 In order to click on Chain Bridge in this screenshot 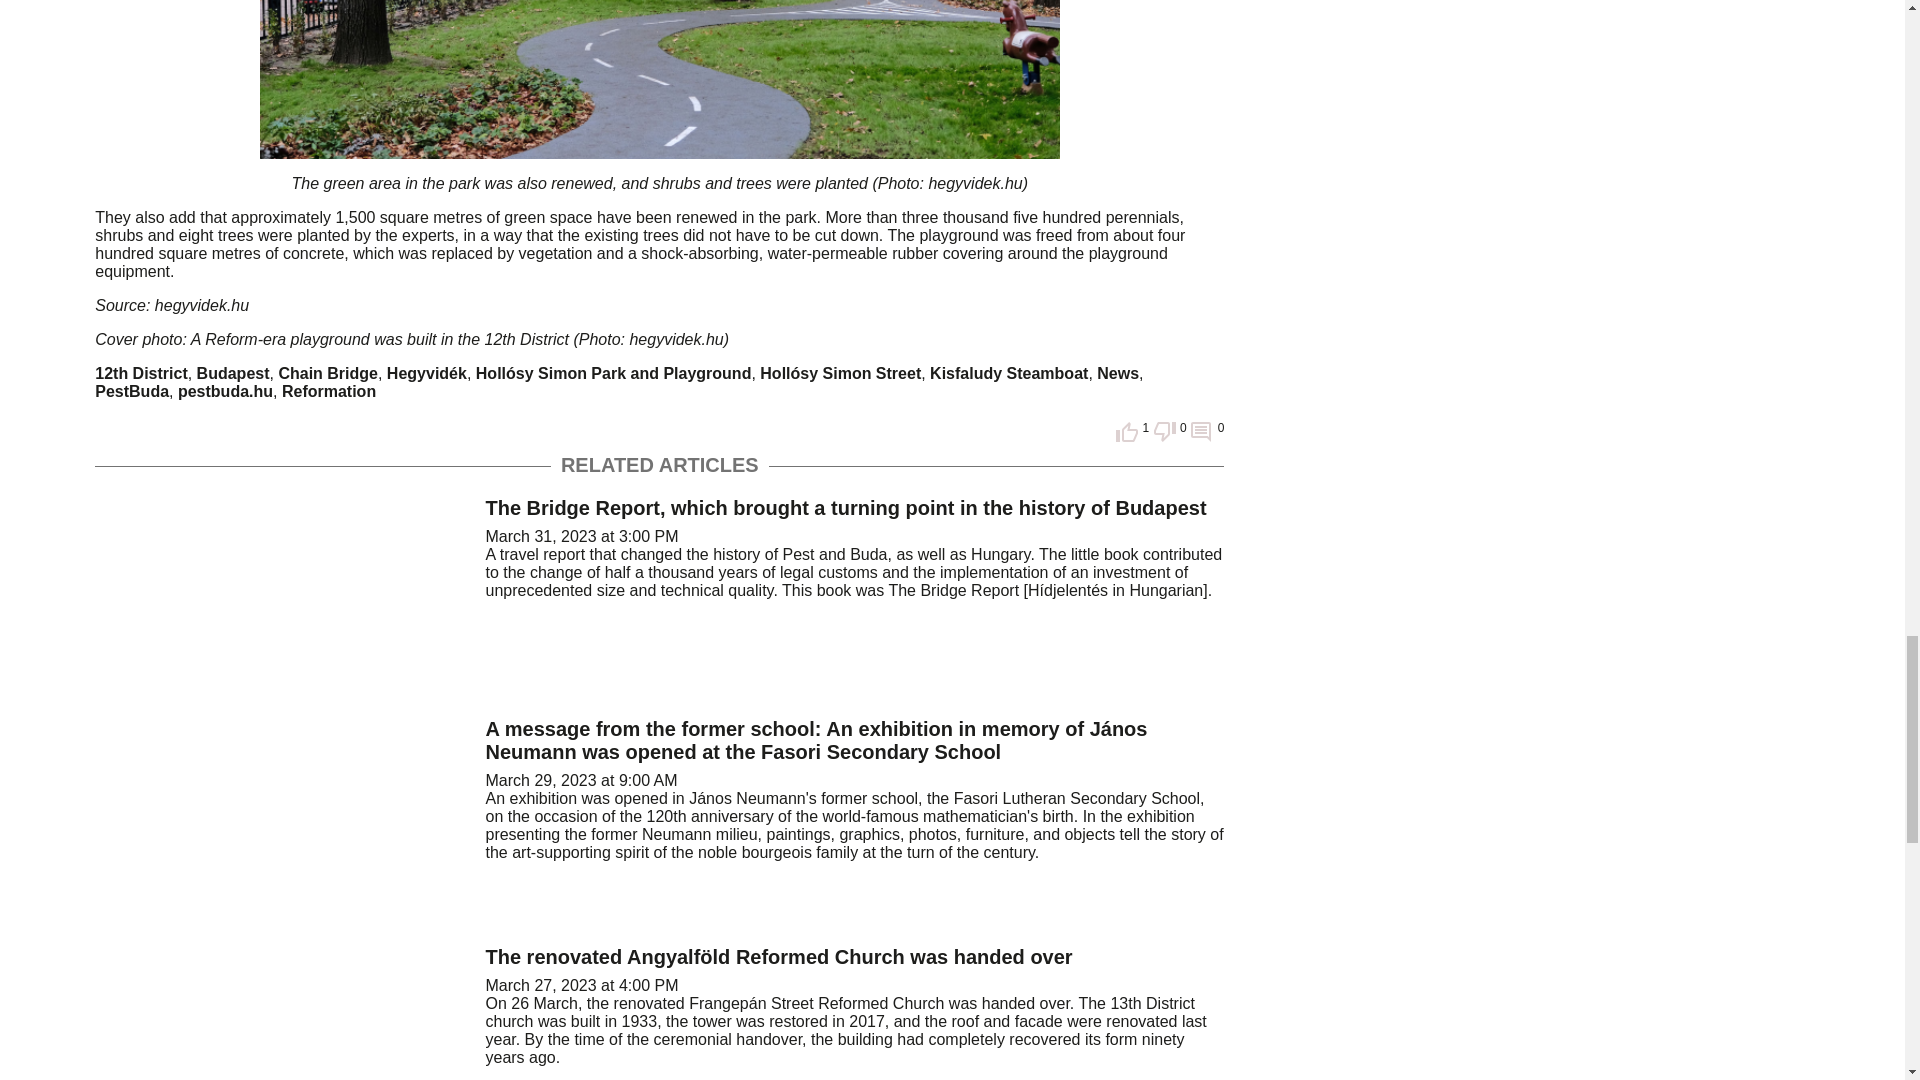, I will do `click(328, 374)`.